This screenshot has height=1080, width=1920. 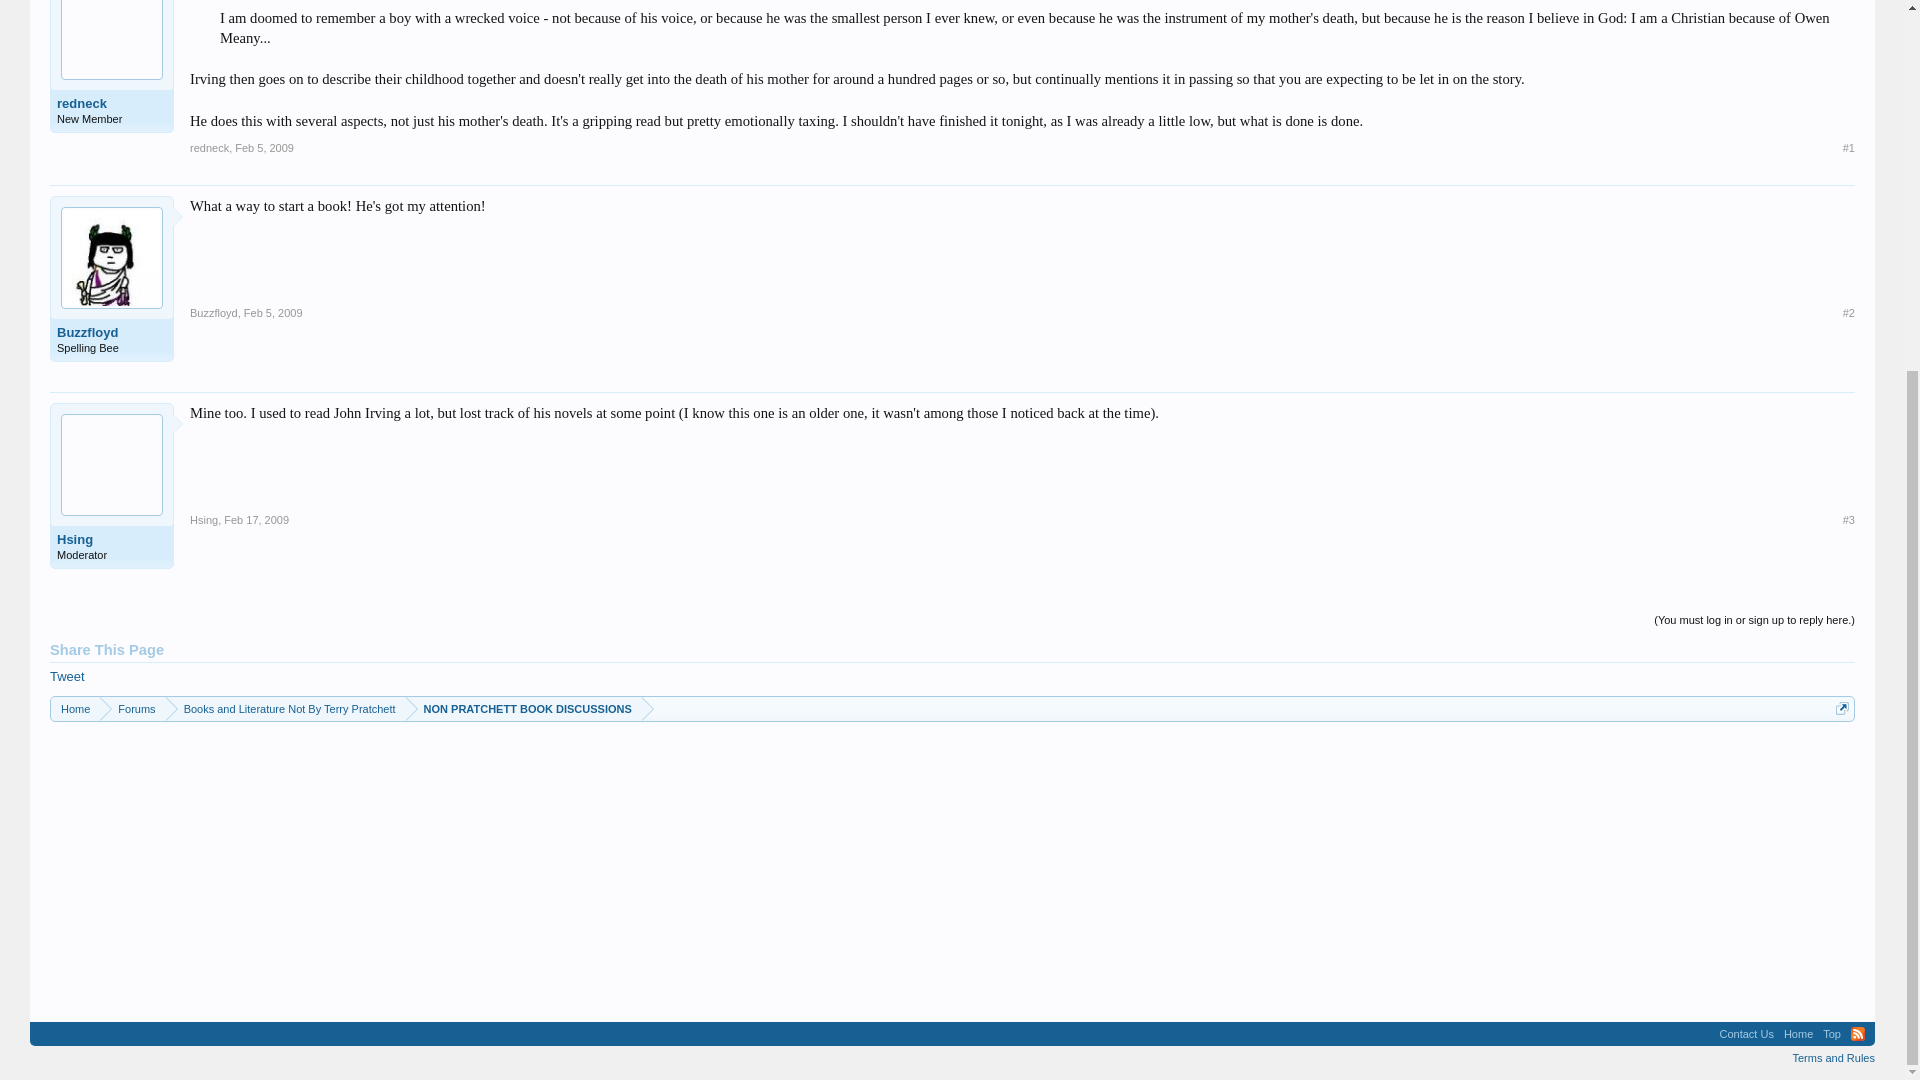 I want to click on Open quick navigation, so click(x=1842, y=708).